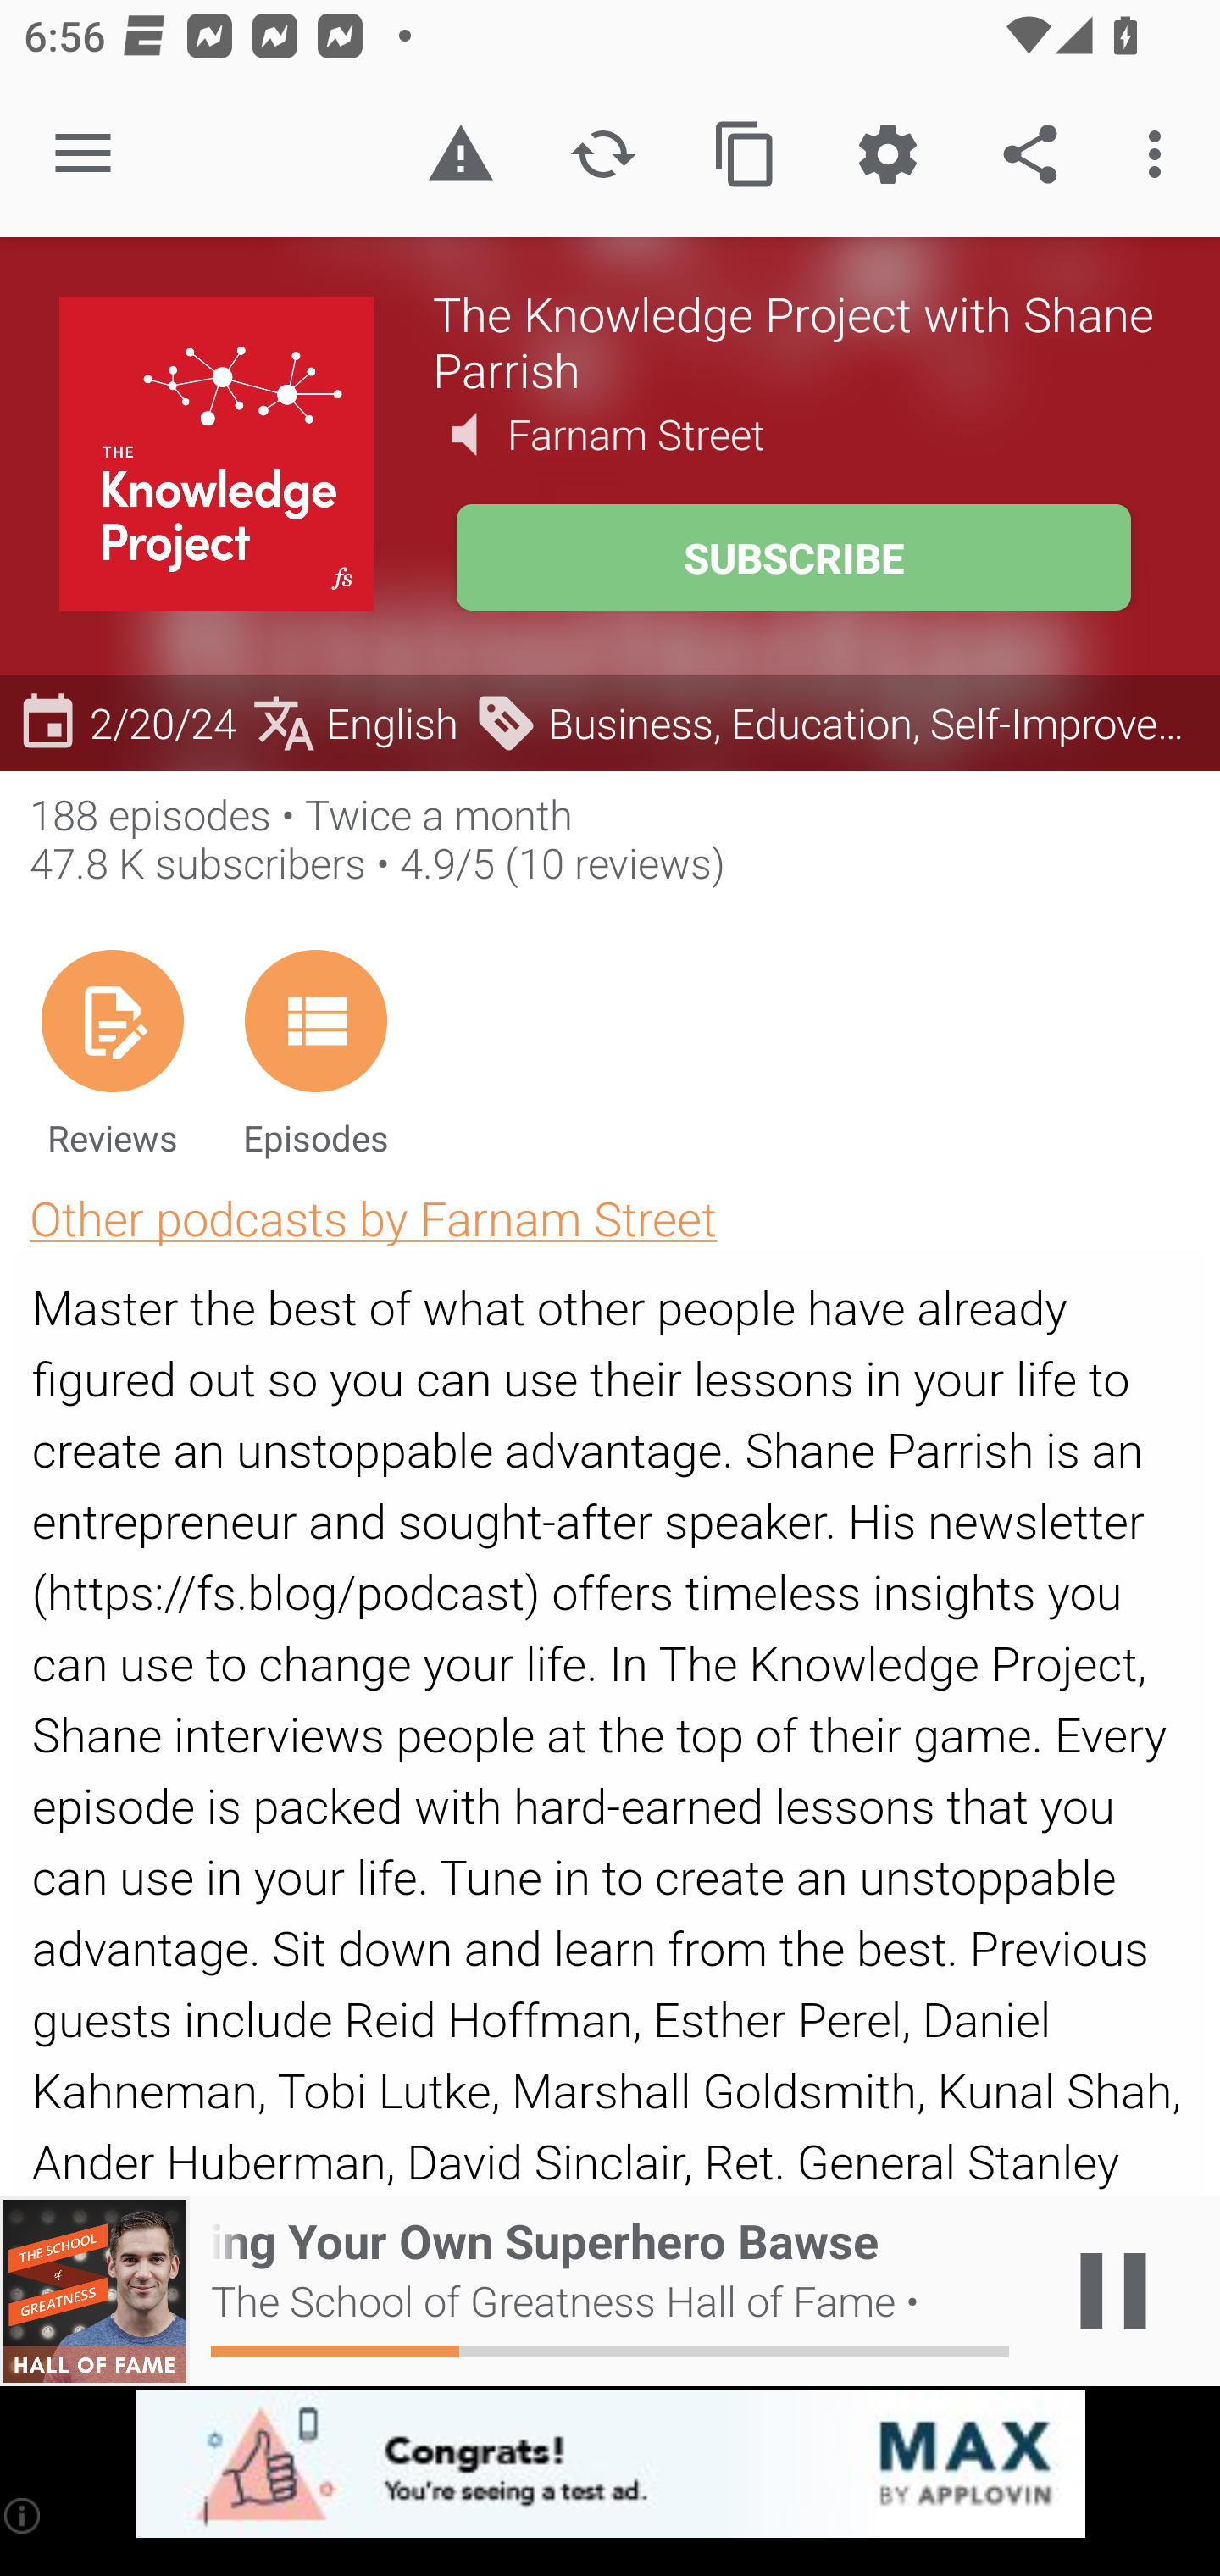  I want to click on Business, Education, Self-Improvement, so click(839, 722).